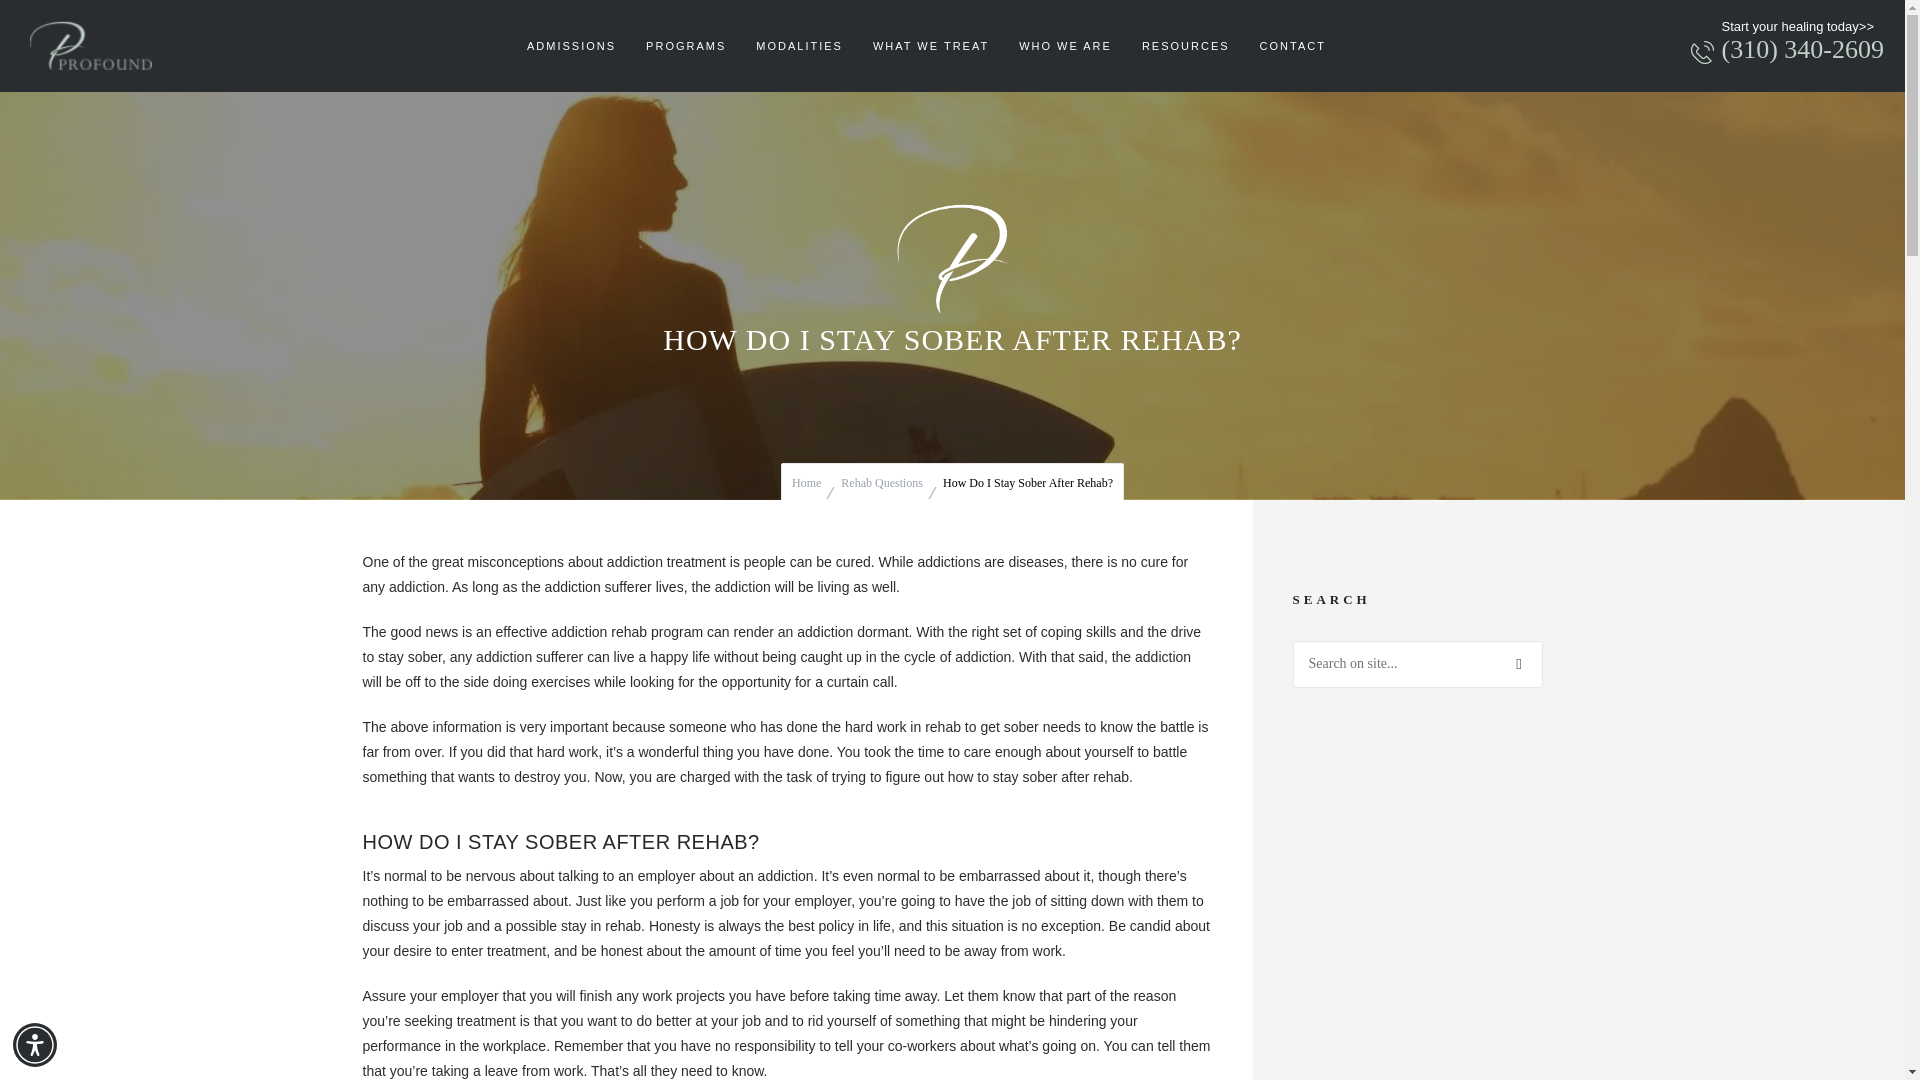 This screenshot has height=1080, width=1920. What do you see at coordinates (686, 46) in the screenshot?
I see `PROGRAMS` at bounding box center [686, 46].